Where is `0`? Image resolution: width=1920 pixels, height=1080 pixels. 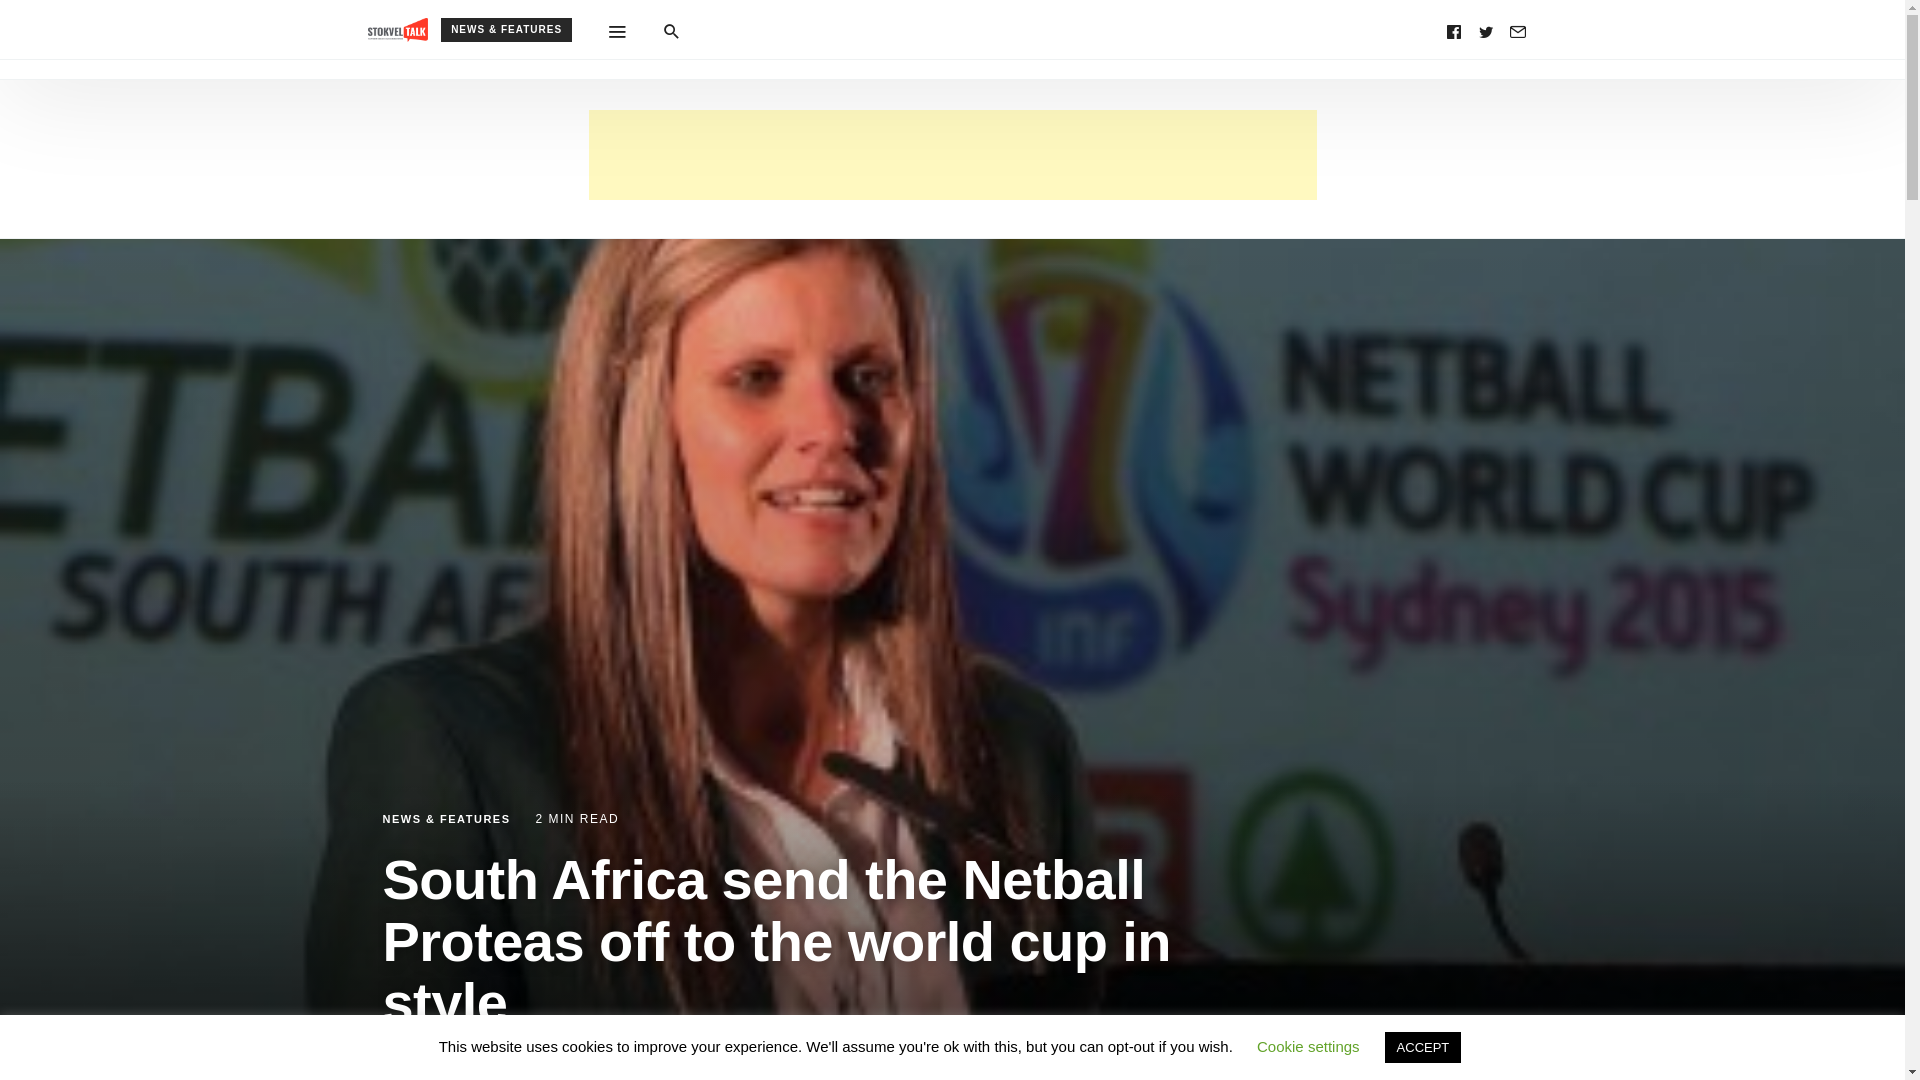 0 is located at coordinates (510, 1057).